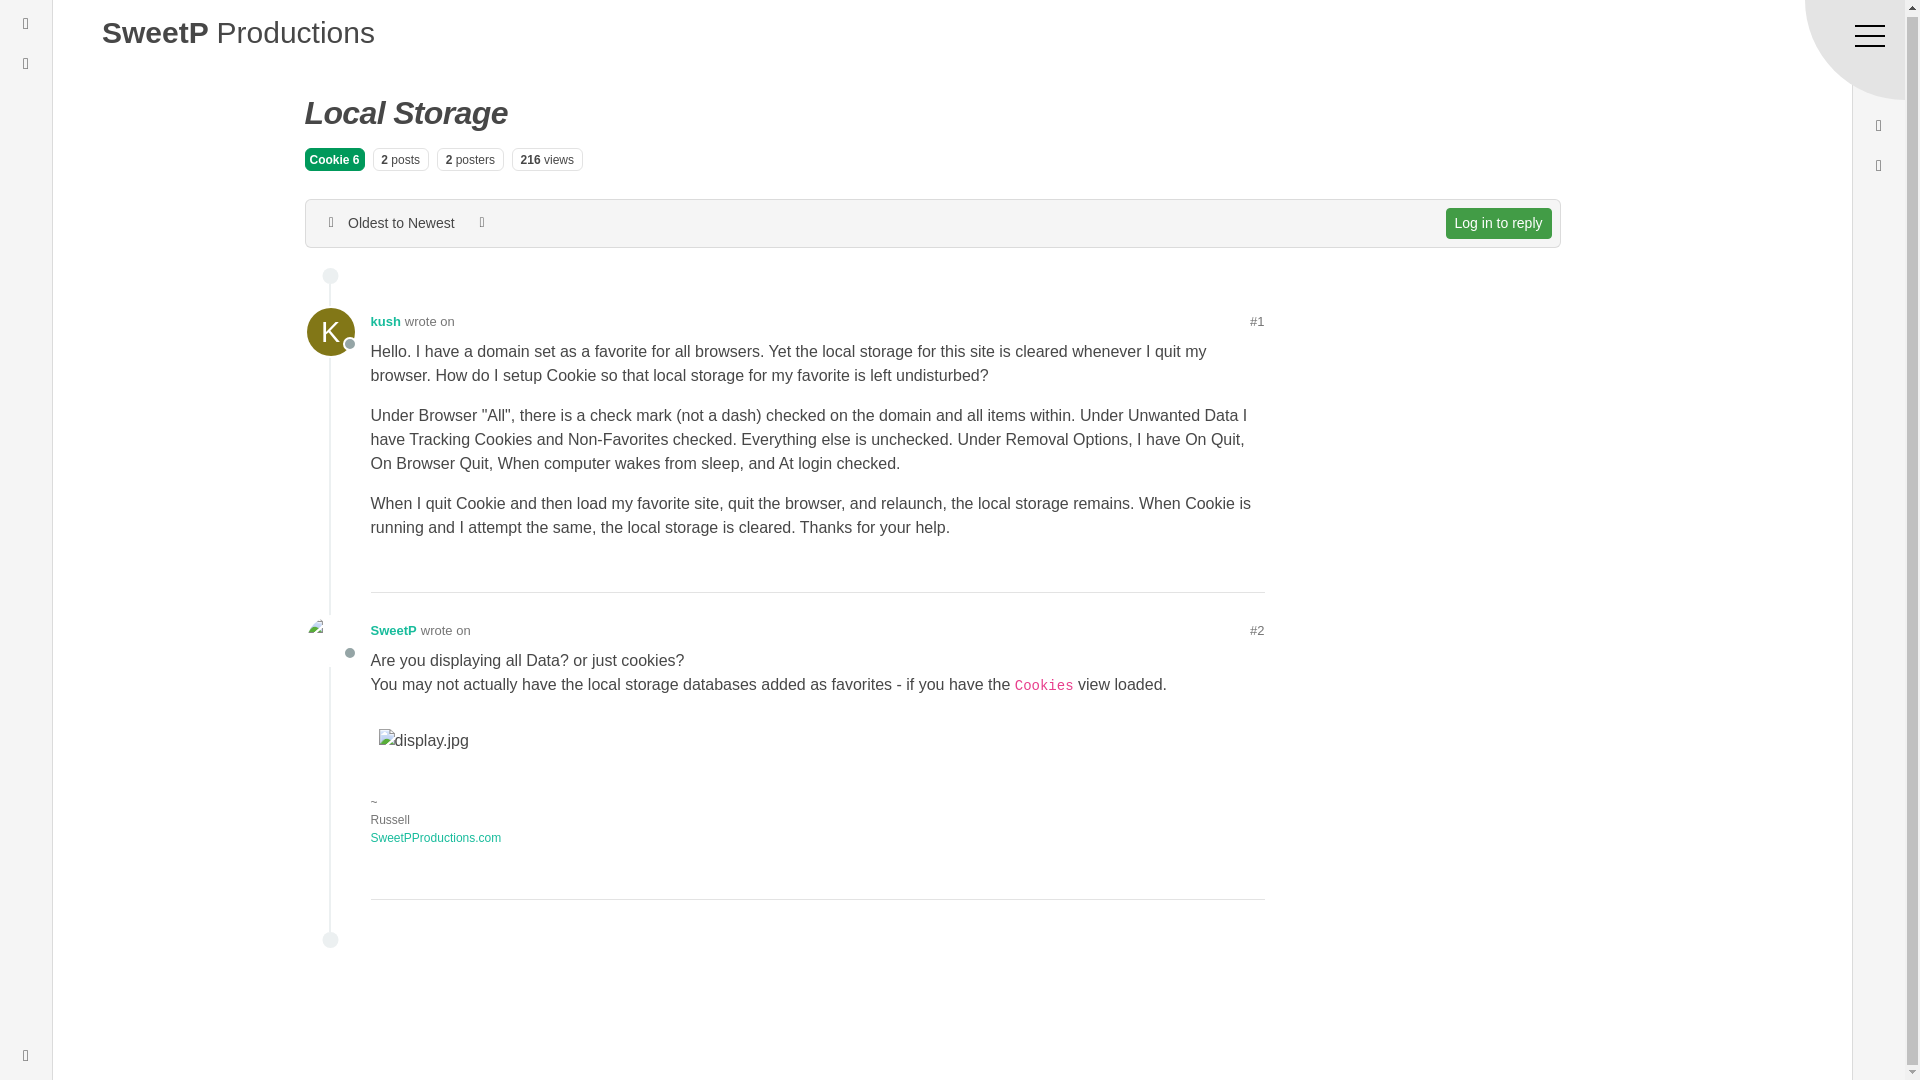 The image size is (1920, 1080). Describe the element at coordinates (329, 332) in the screenshot. I see `Offline` at that location.